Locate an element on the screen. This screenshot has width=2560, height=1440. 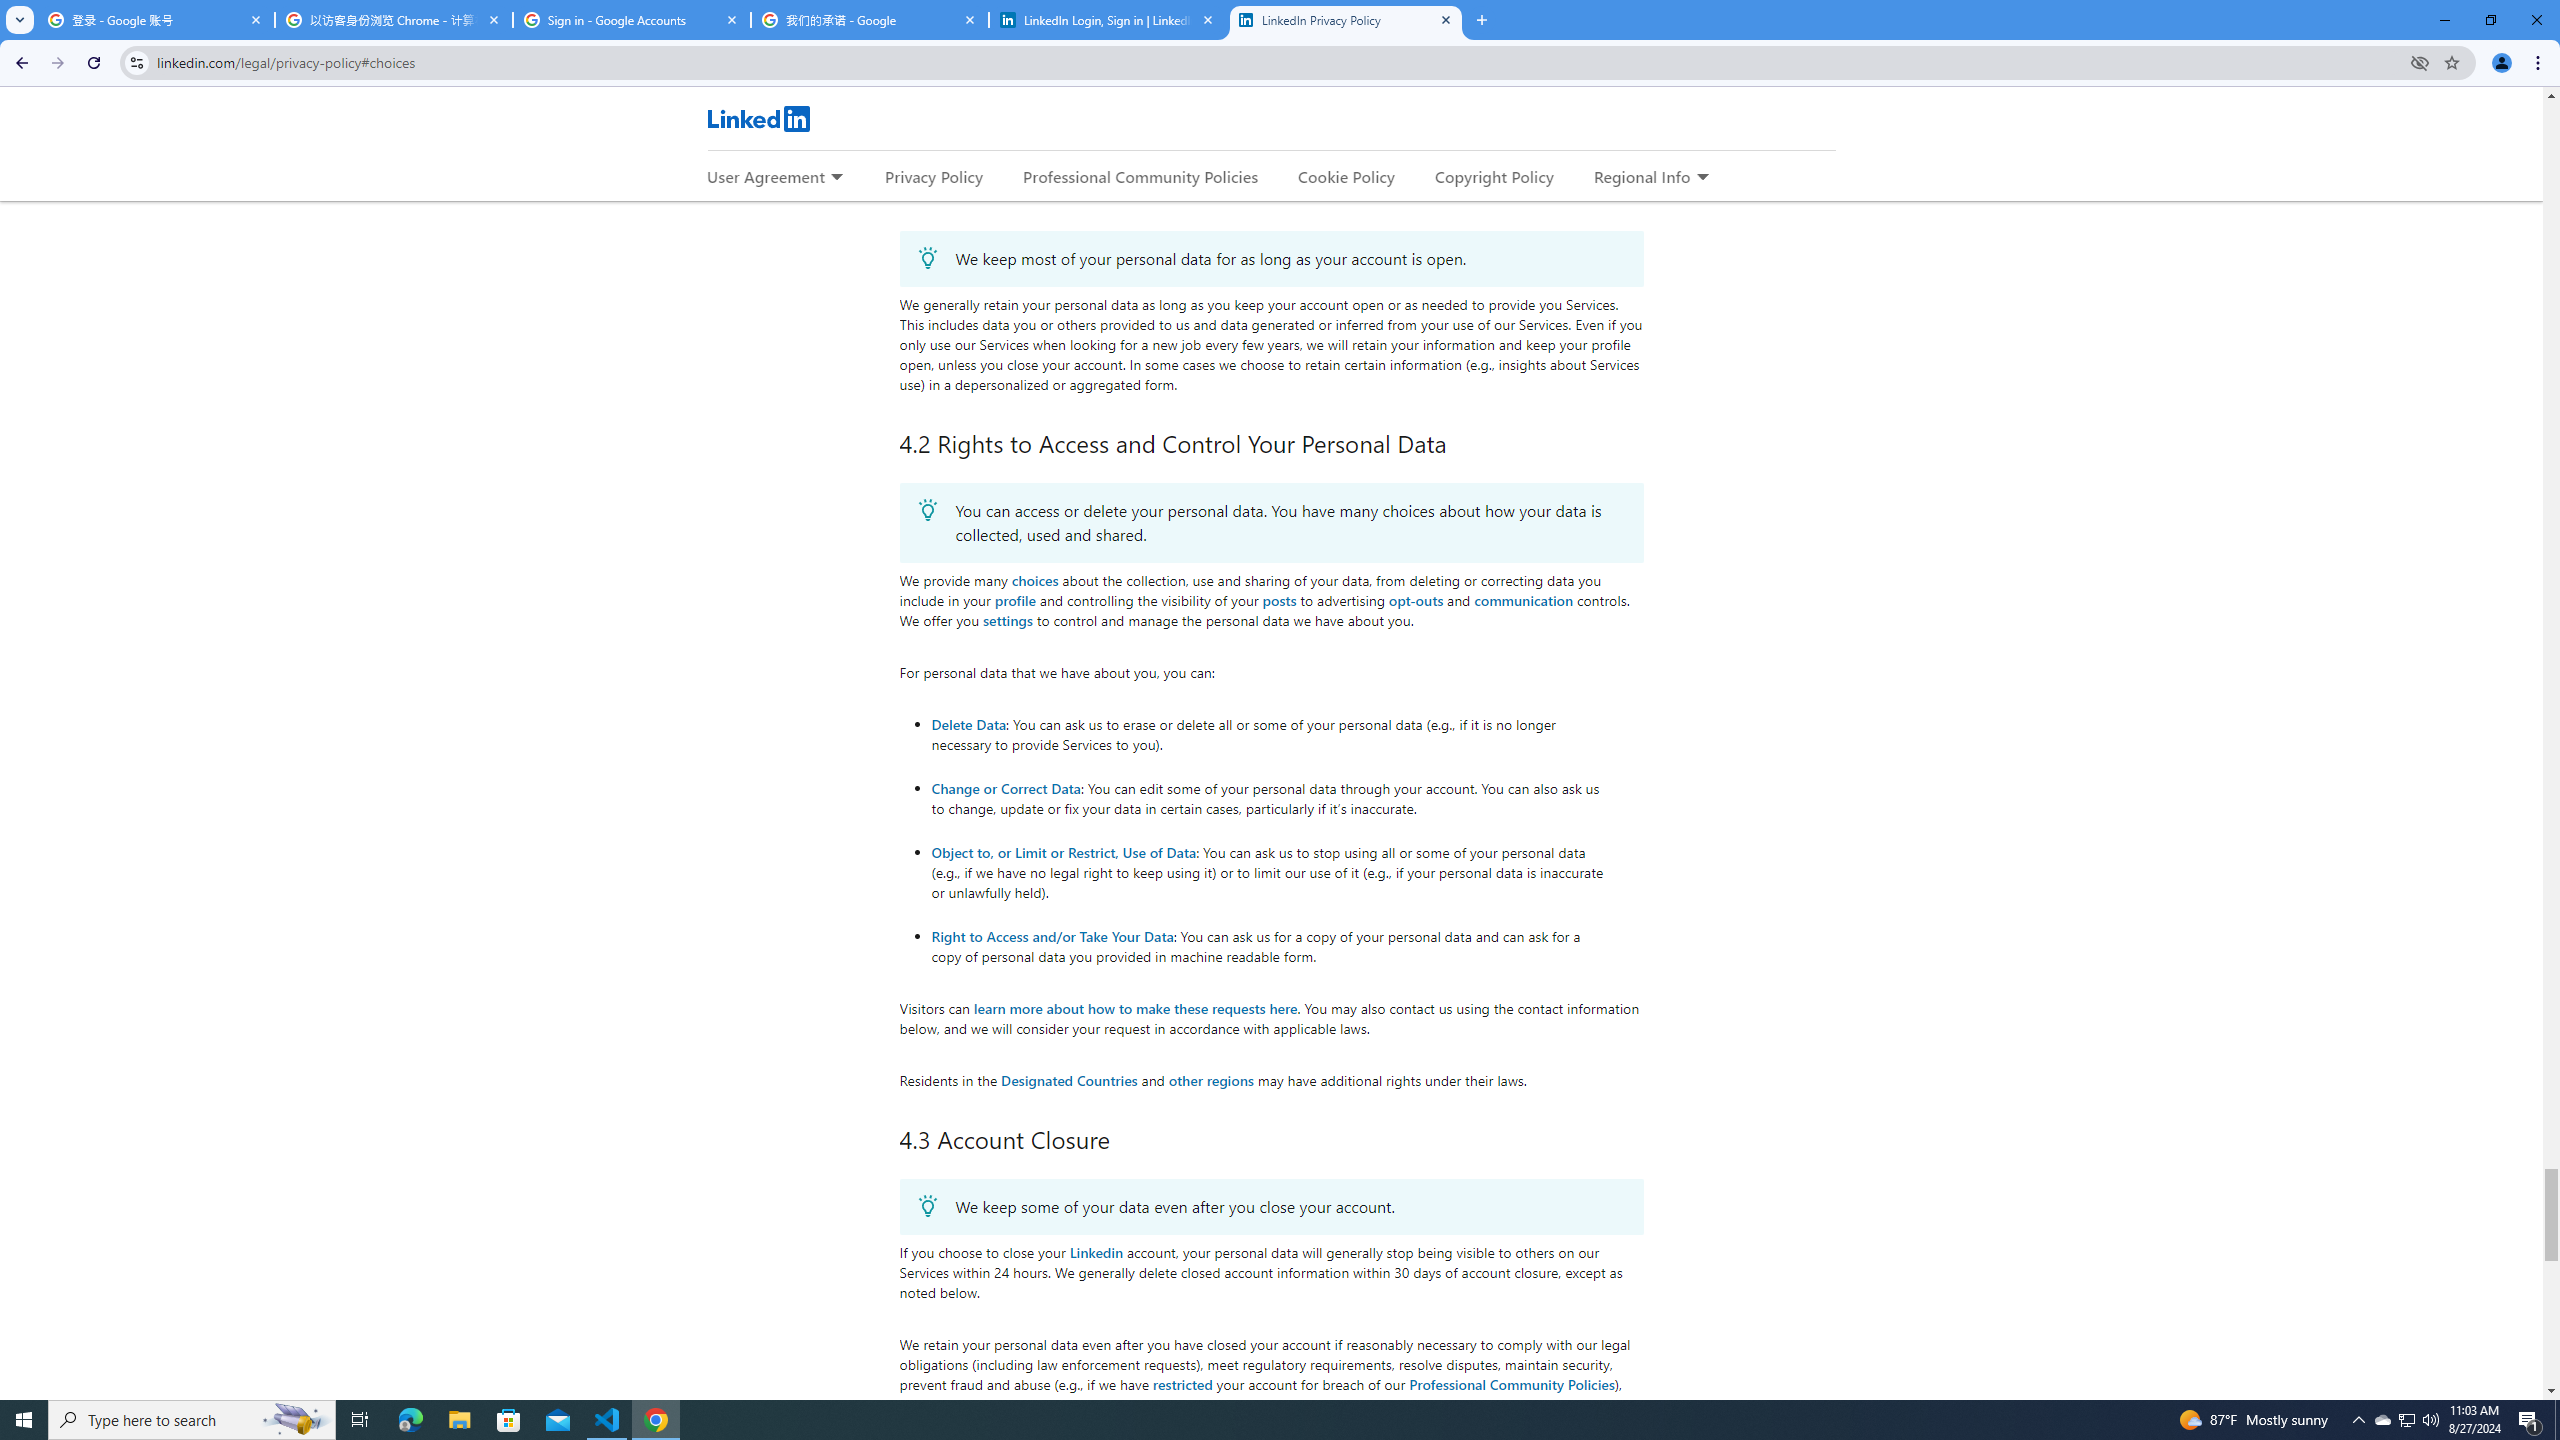
Expand to show more links for User Agreement is located at coordinates (835, 178).